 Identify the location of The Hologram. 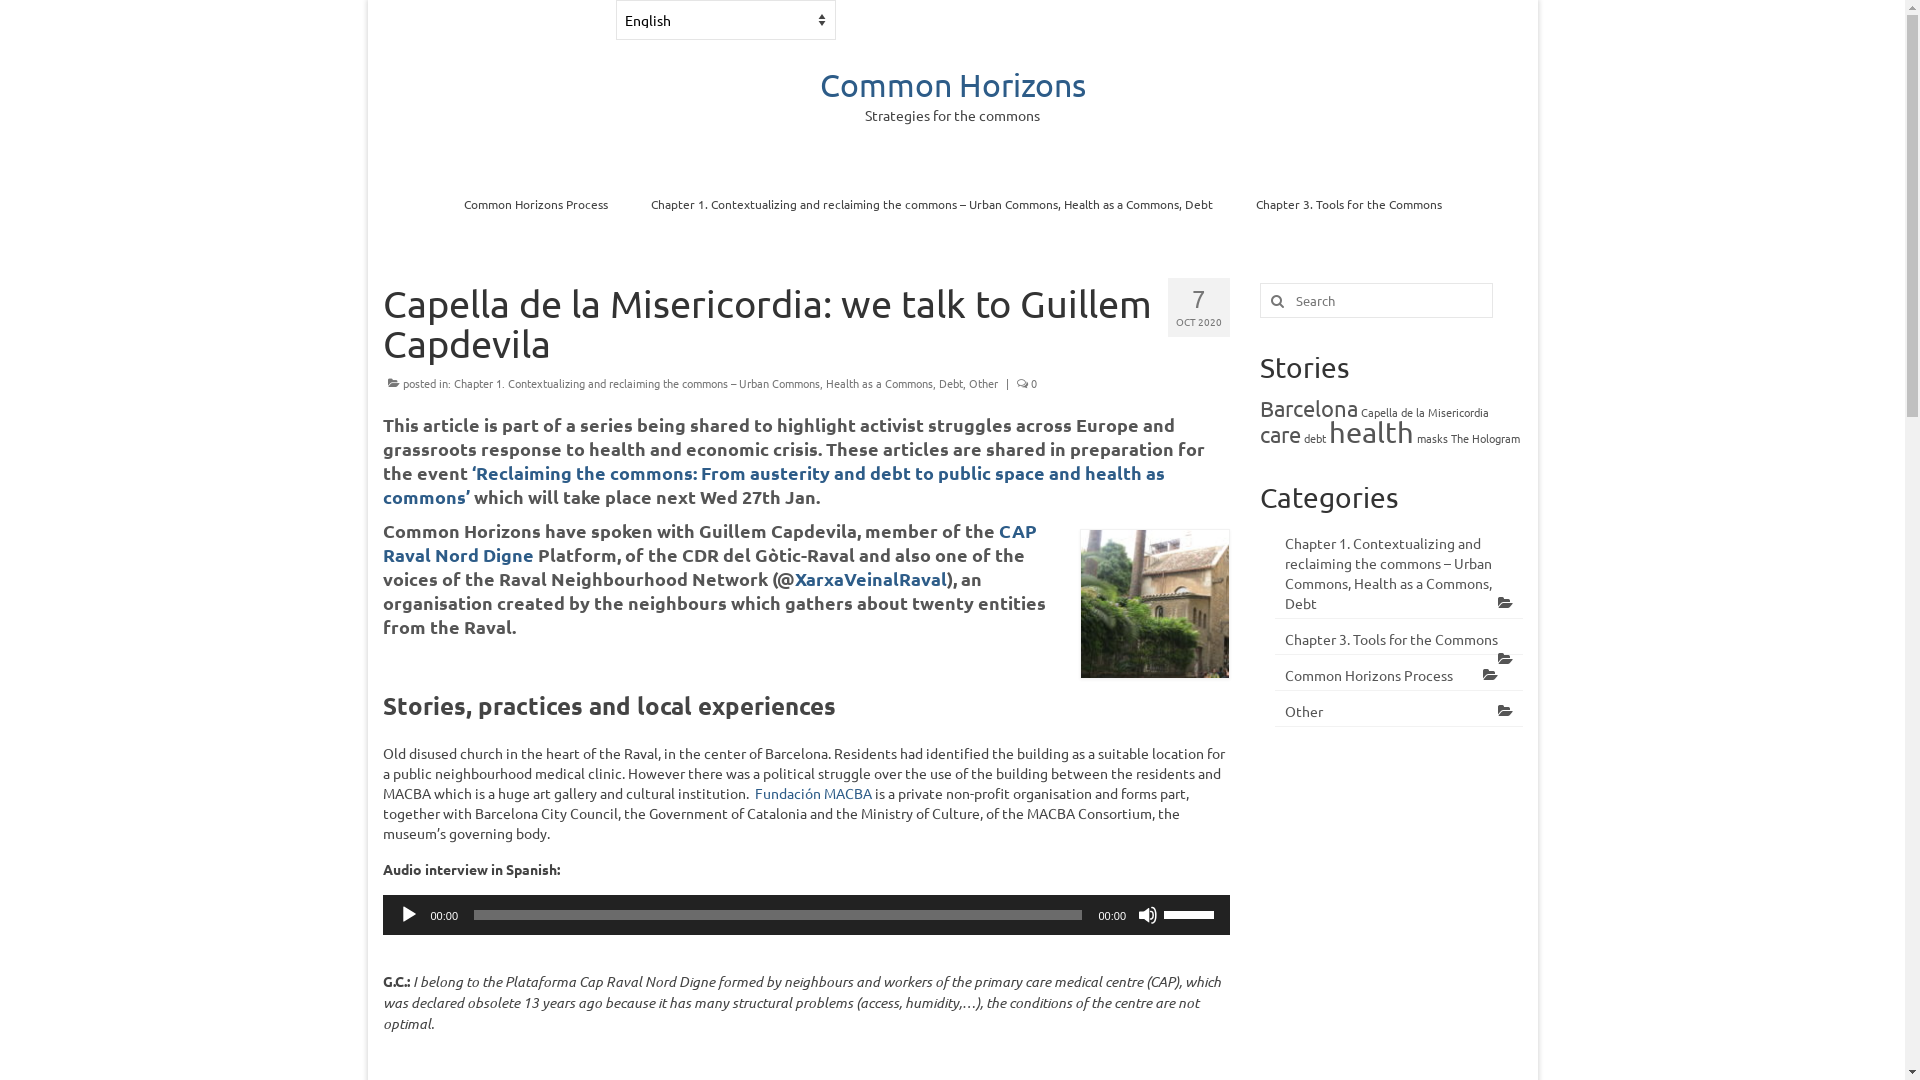
(1486, 438).